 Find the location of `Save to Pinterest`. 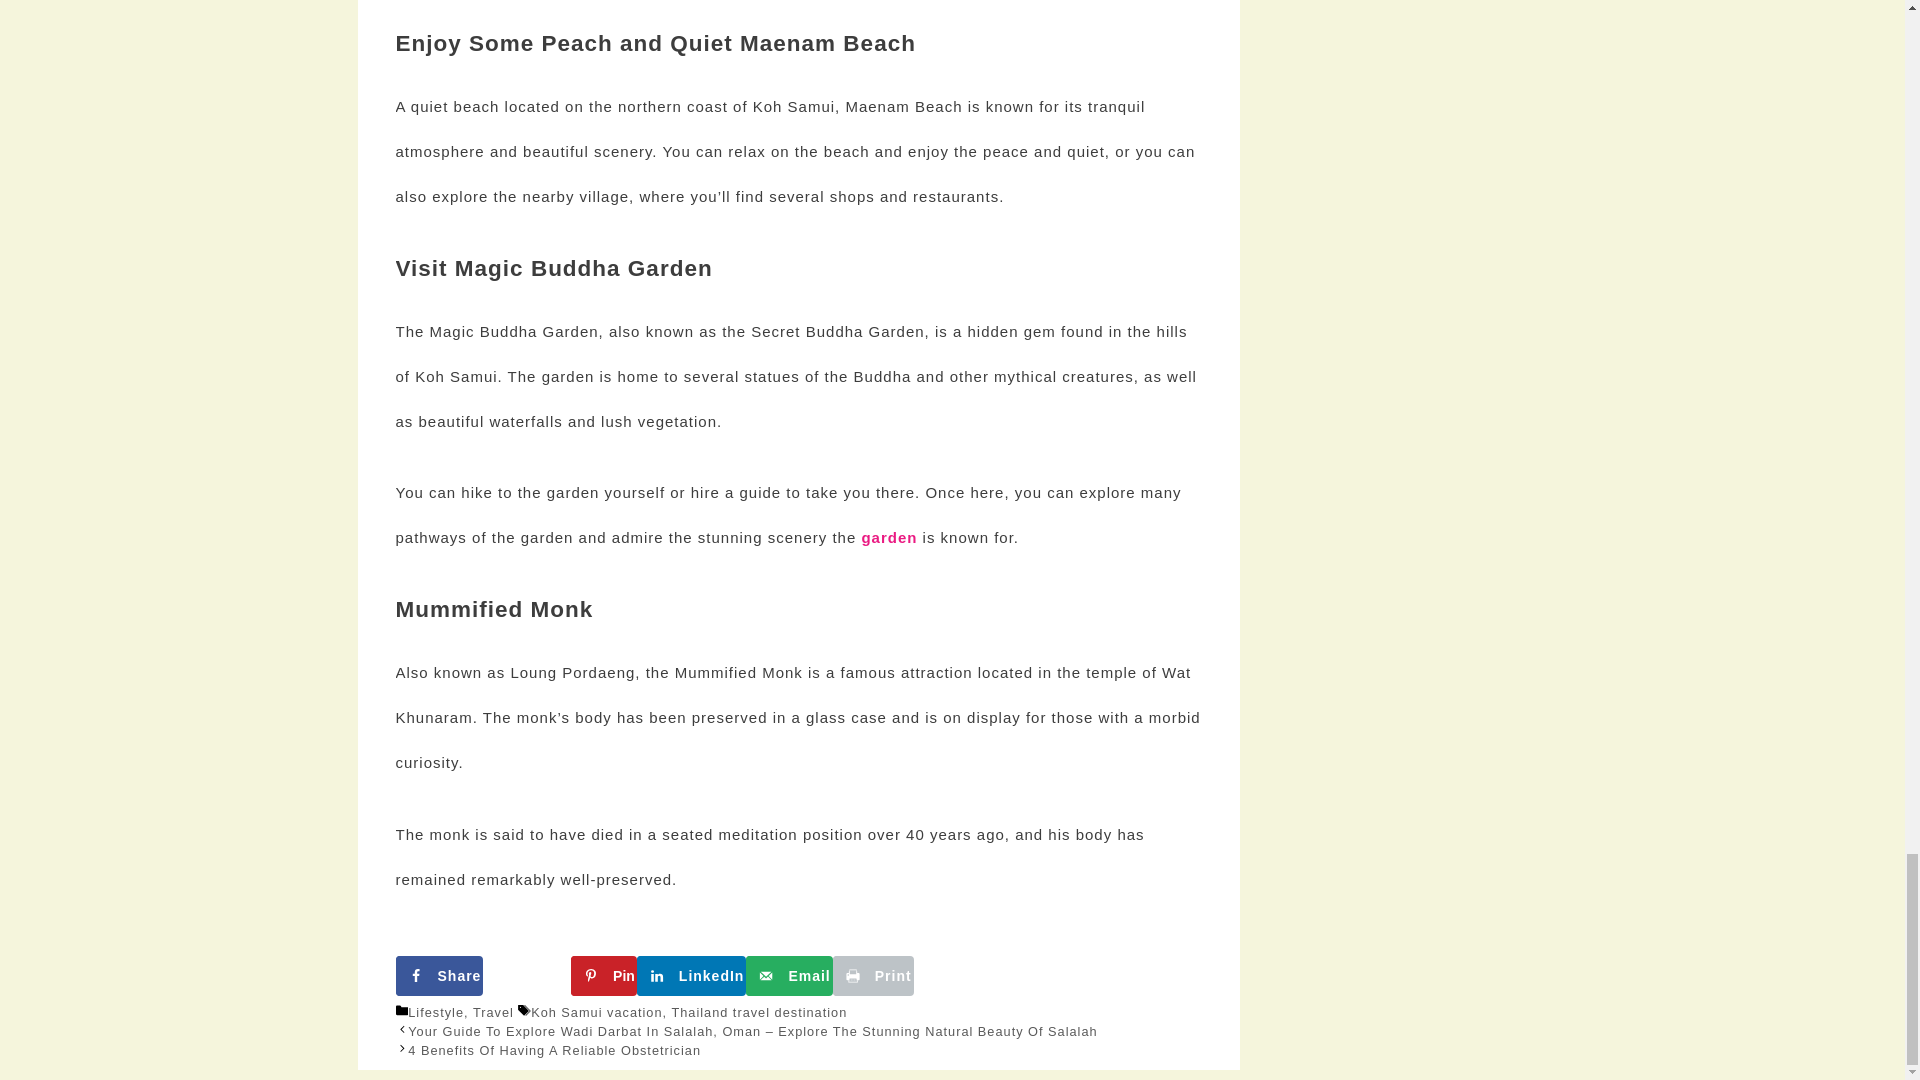

Save to Pinterest is located at coordinates (604, 975).